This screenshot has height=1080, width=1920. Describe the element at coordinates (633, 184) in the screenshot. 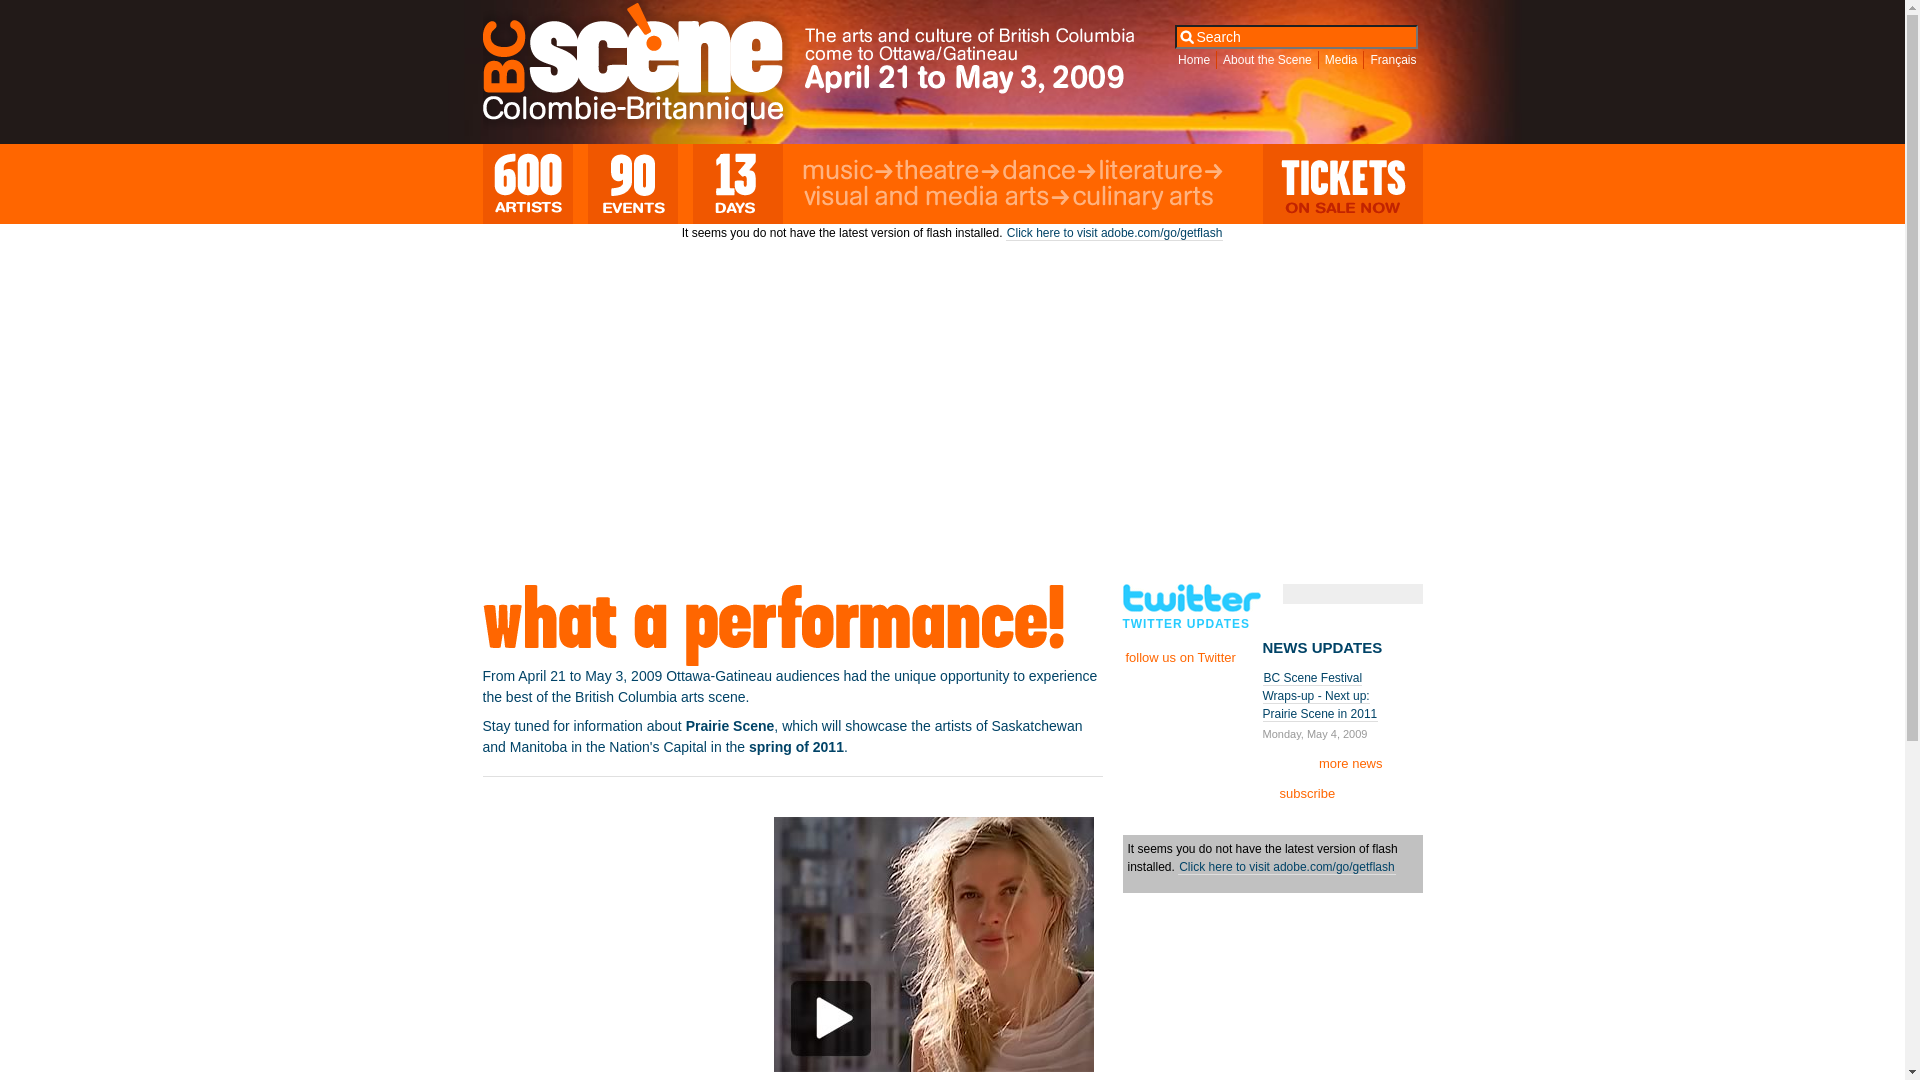

I see `90 Events` at that location.